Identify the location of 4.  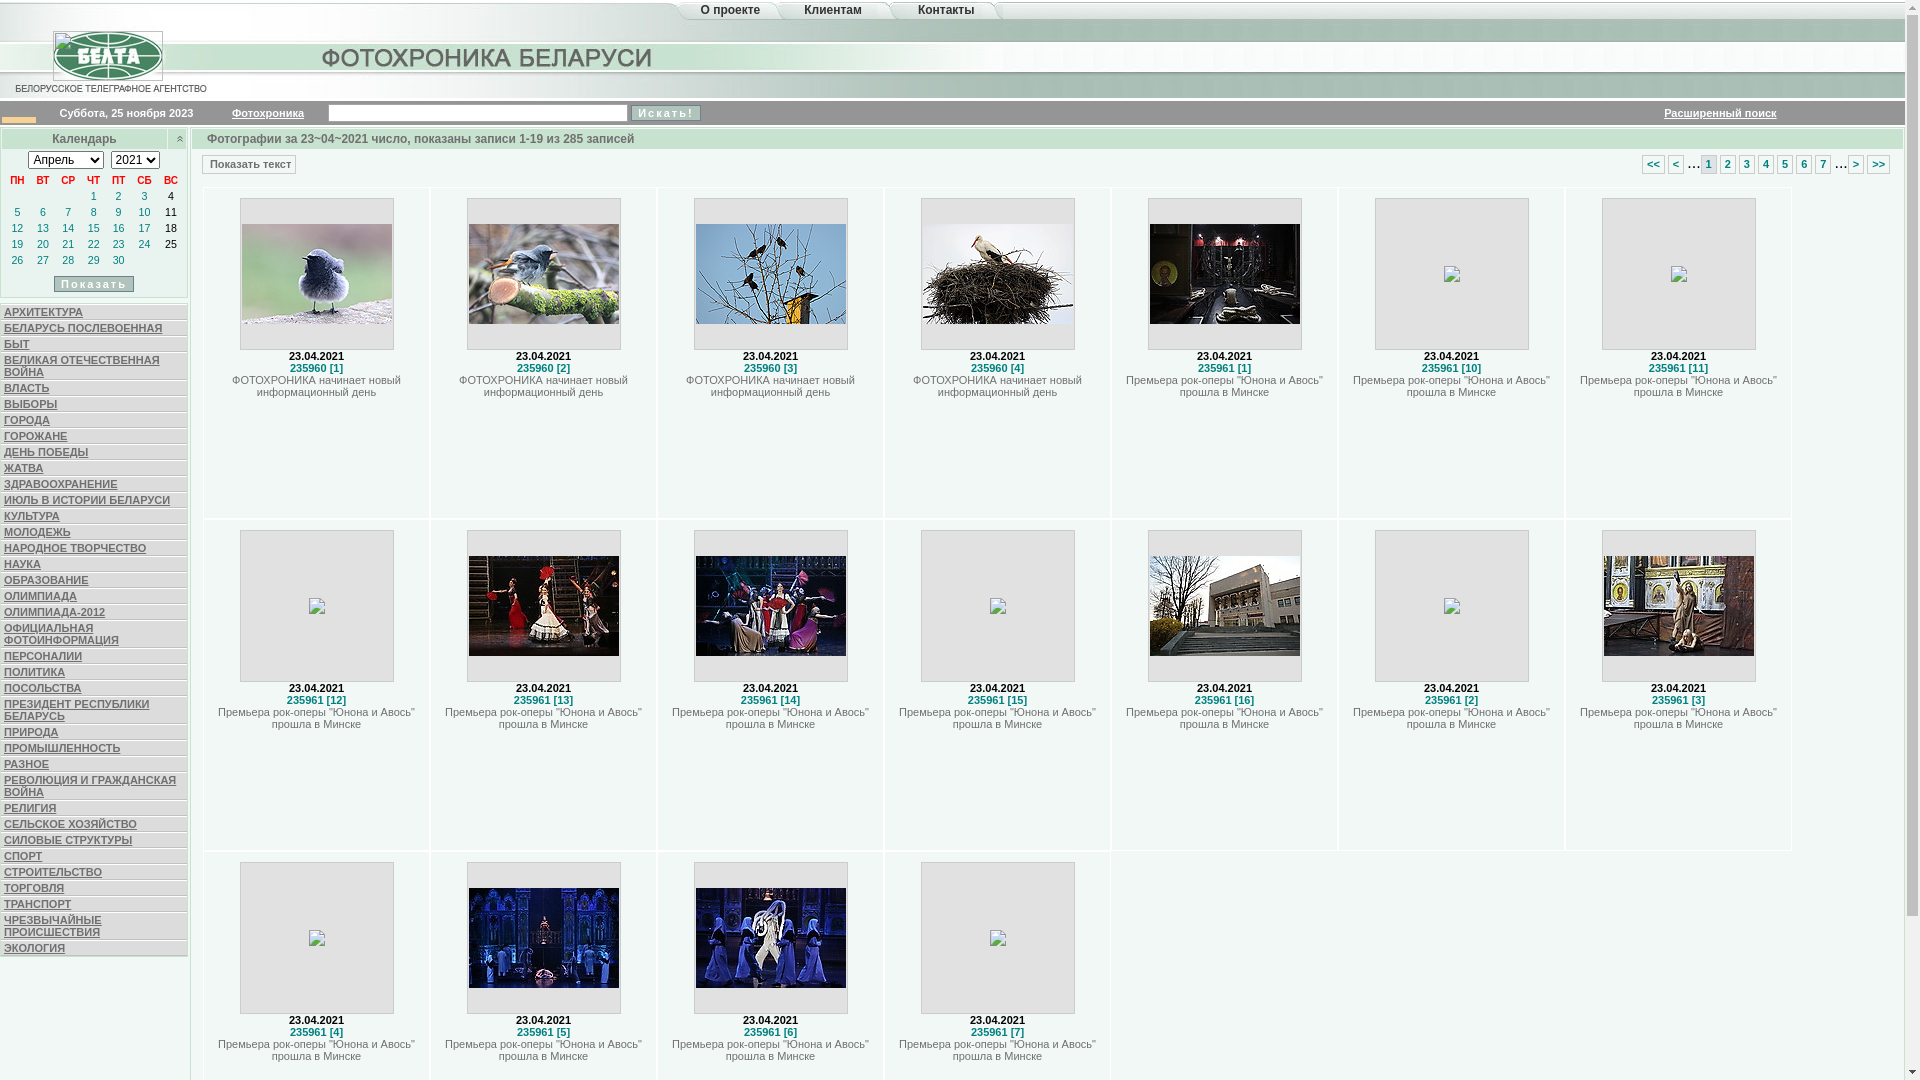
(171, 196).